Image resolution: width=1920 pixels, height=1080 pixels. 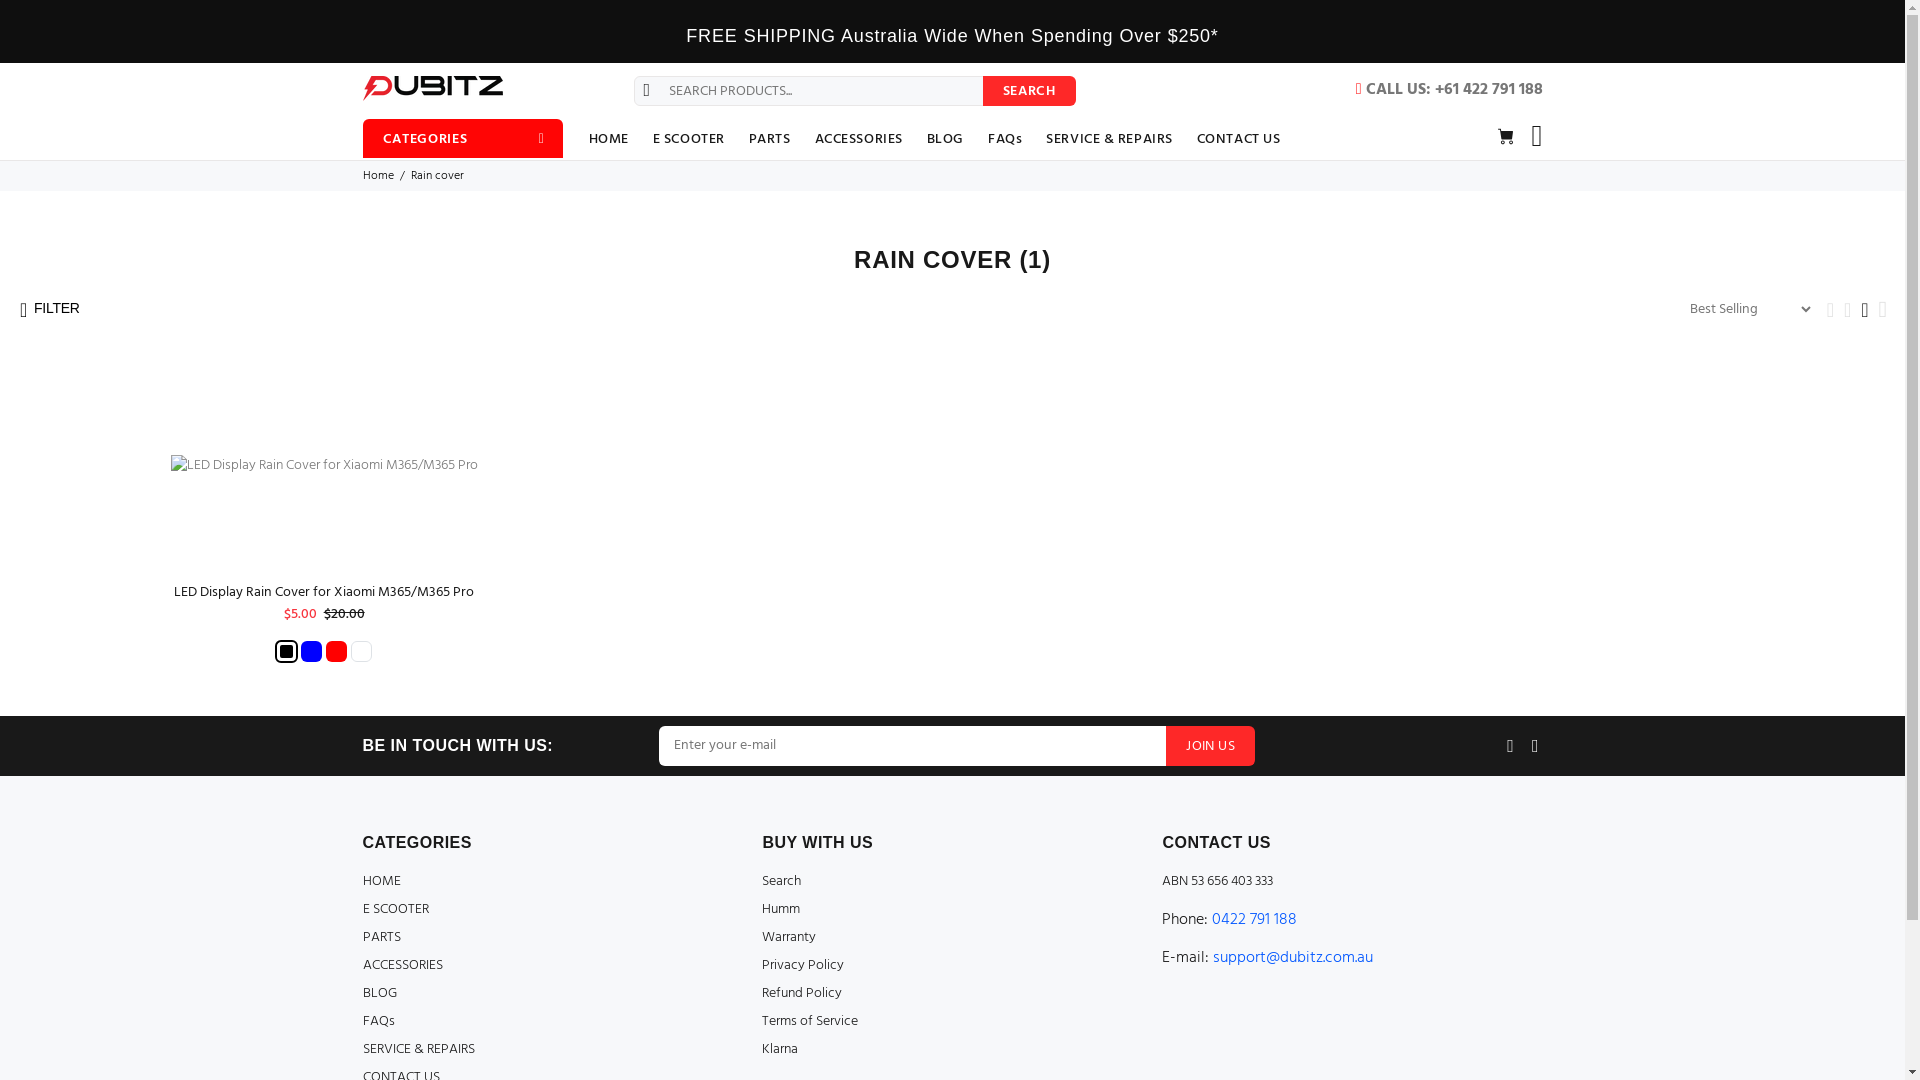 I want to click on HOME, so click(x=381, y=882).